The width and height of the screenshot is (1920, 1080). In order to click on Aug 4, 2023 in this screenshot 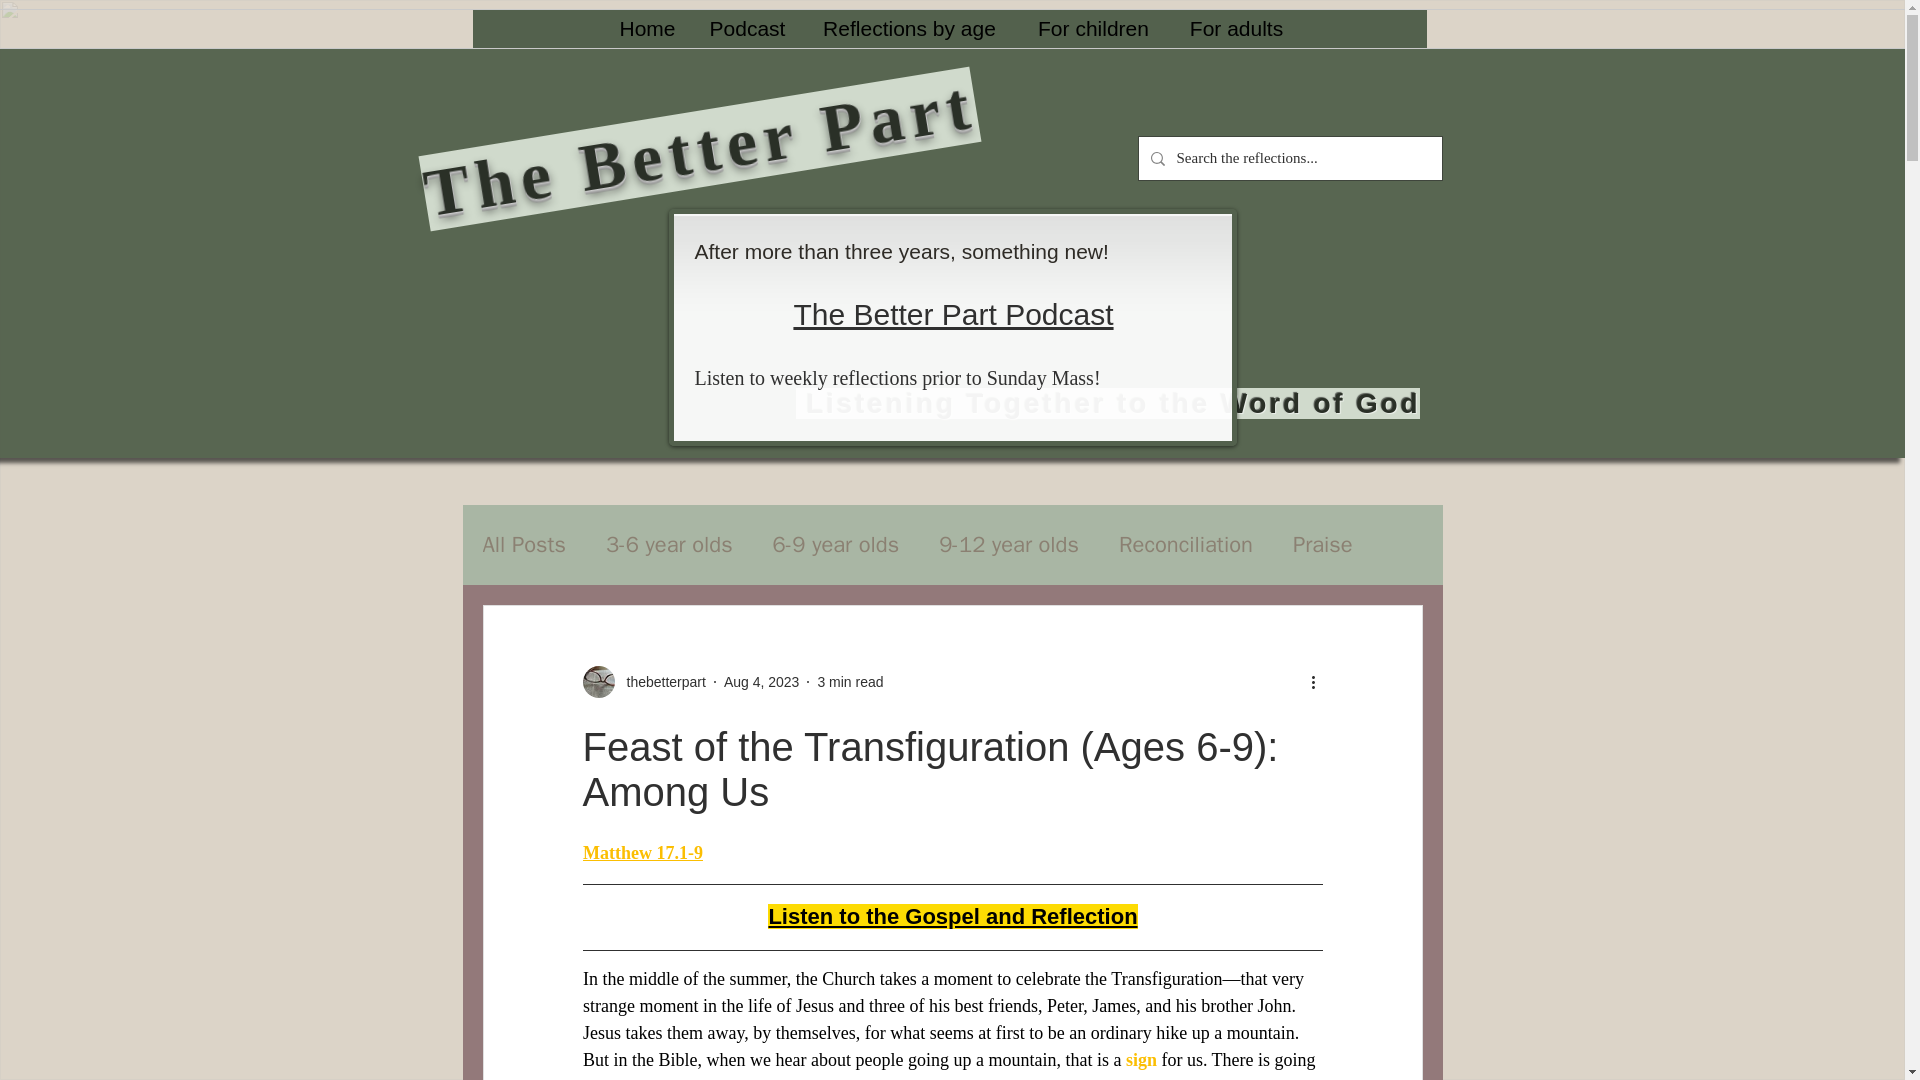, I will do `click(762, 682)`.